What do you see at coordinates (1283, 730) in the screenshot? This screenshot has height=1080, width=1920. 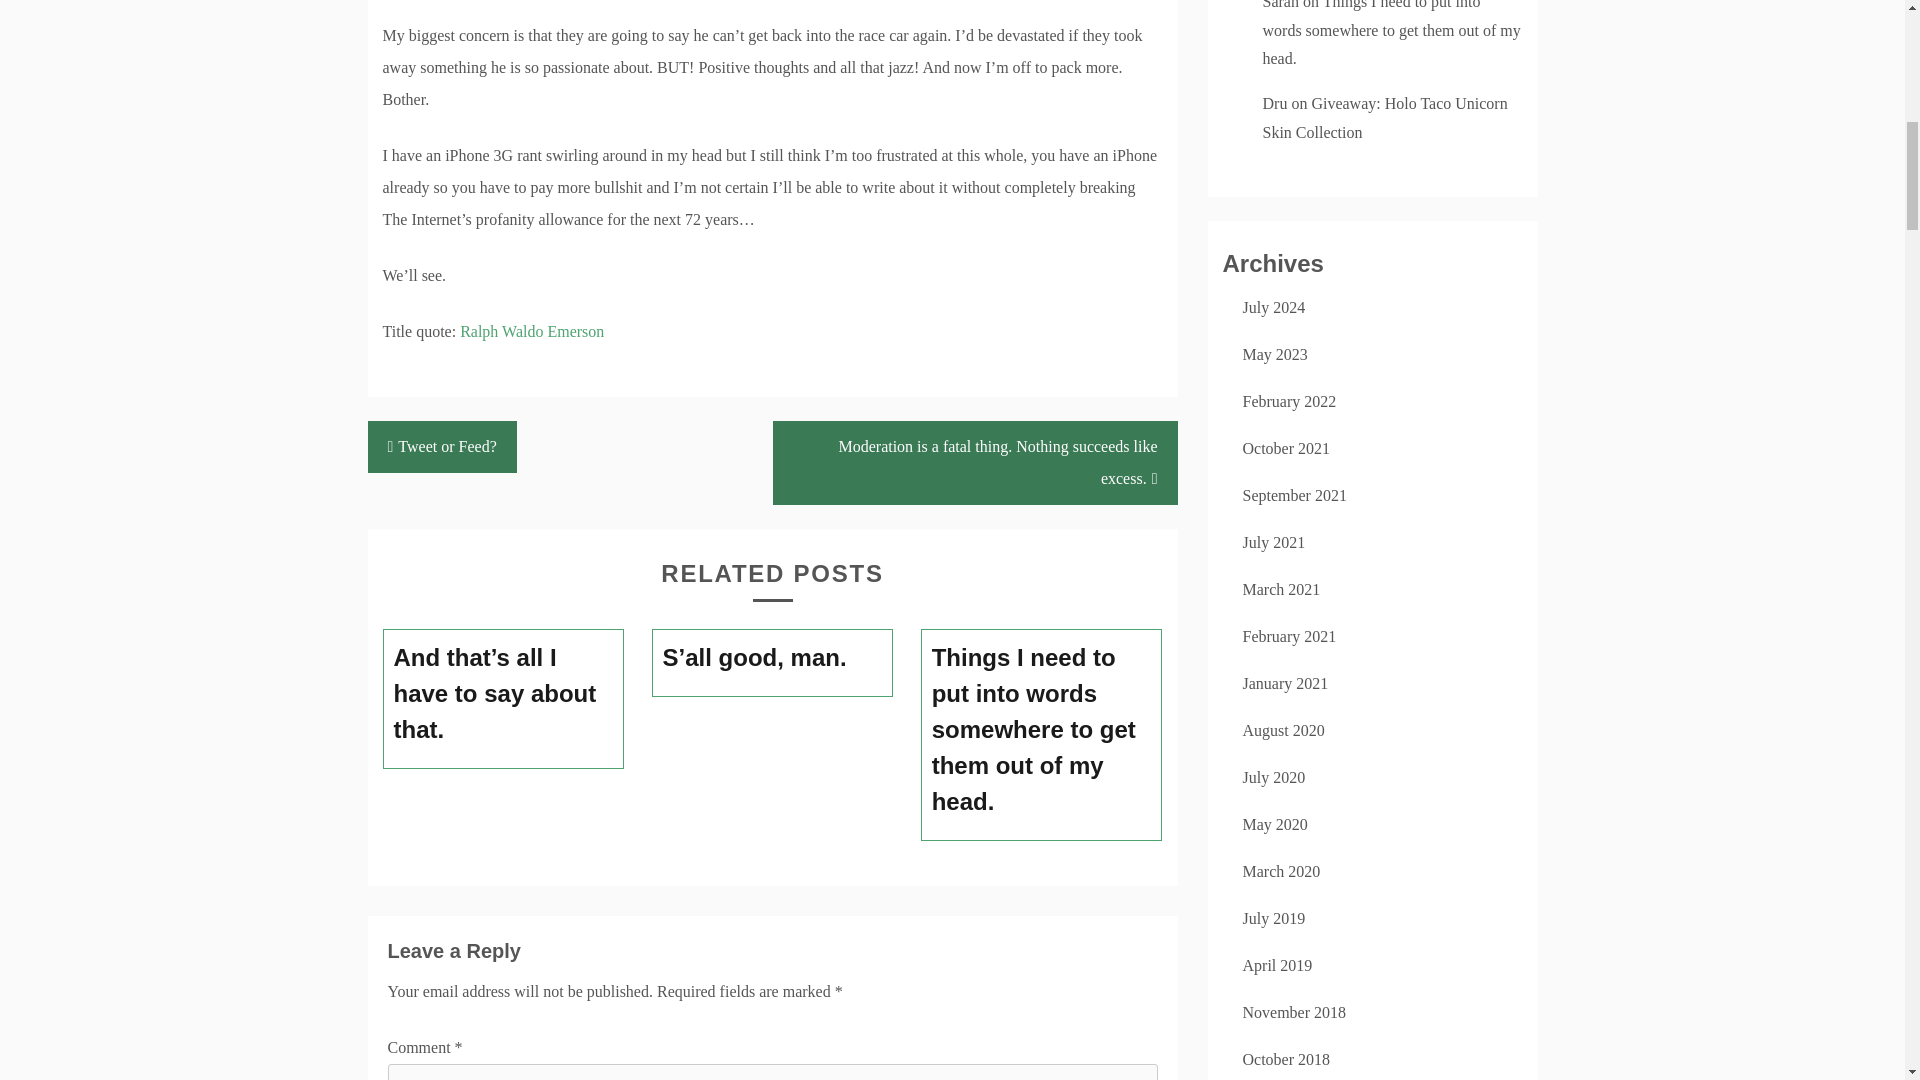 I see `August 2020` at bounding box center [1283, 730].